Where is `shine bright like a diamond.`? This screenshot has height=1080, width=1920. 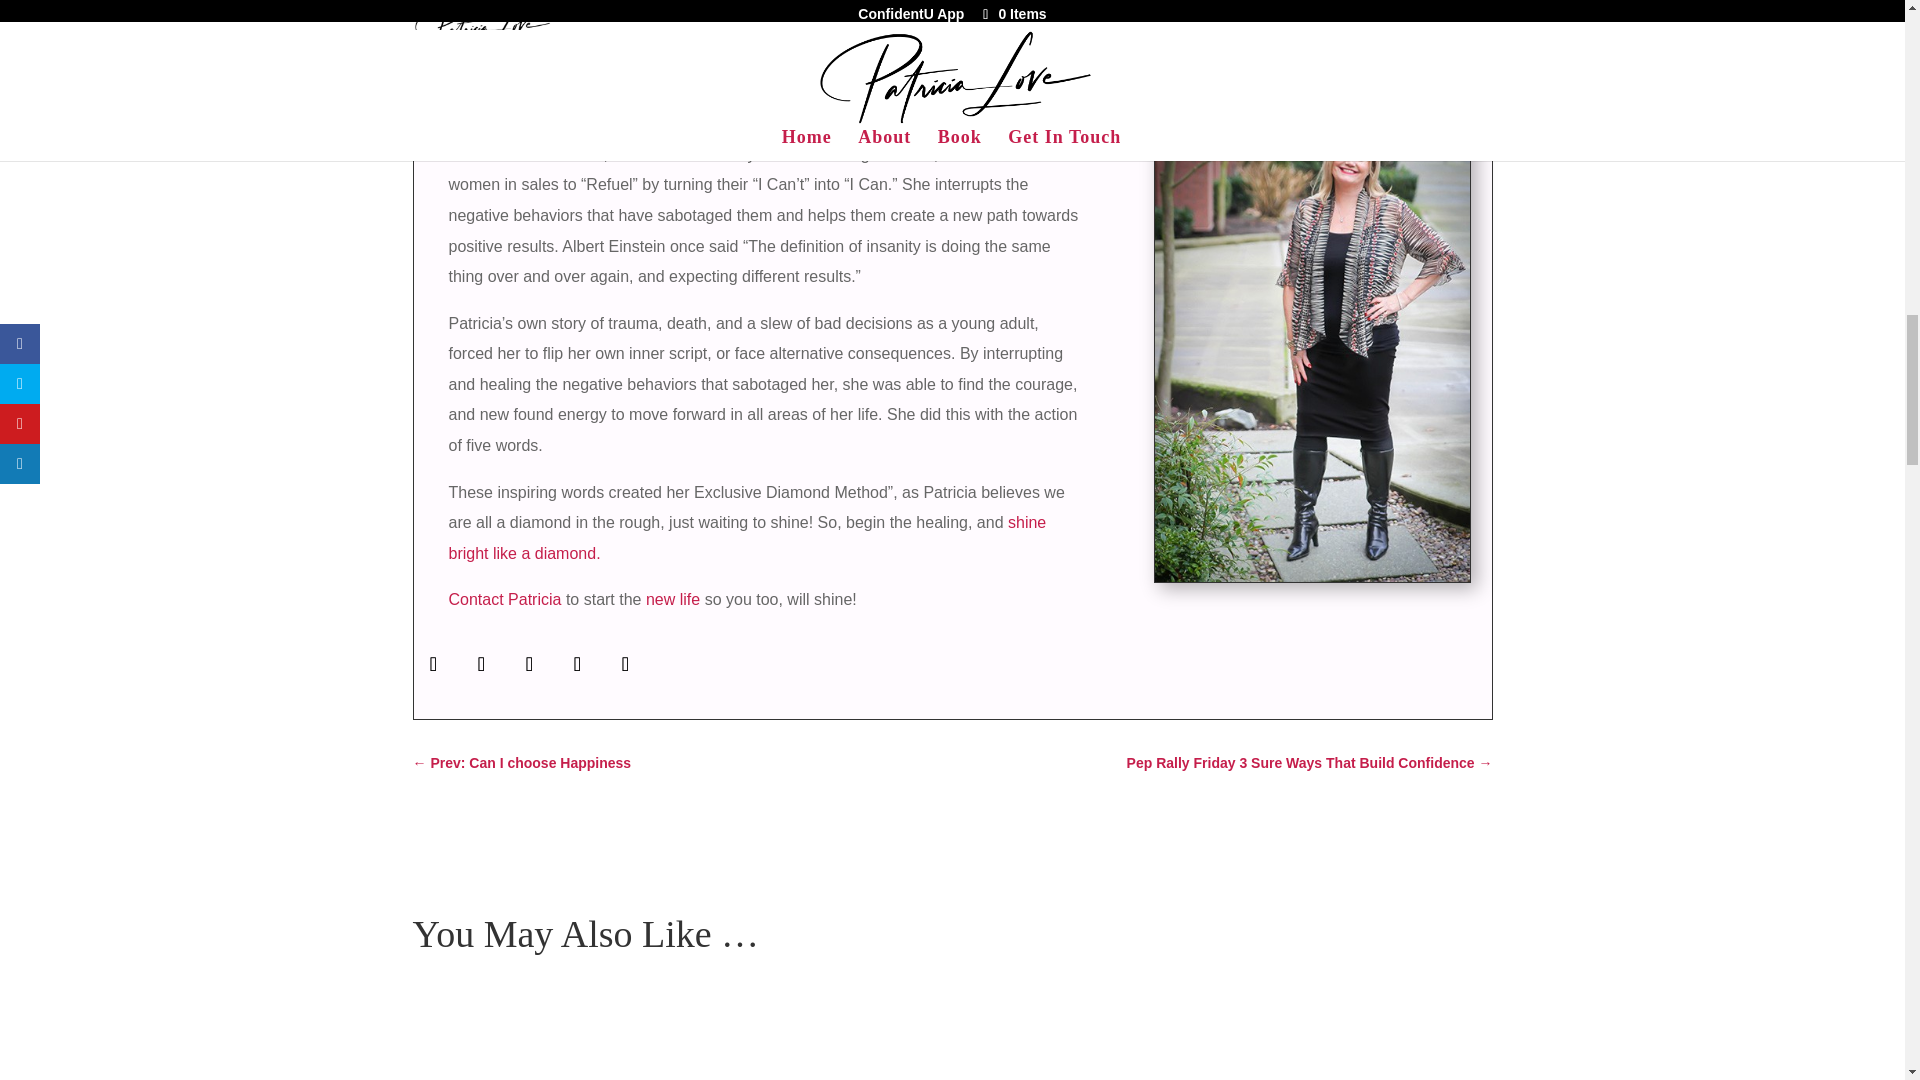 shine bright like a diamond. is located at coordinates (746, 538).